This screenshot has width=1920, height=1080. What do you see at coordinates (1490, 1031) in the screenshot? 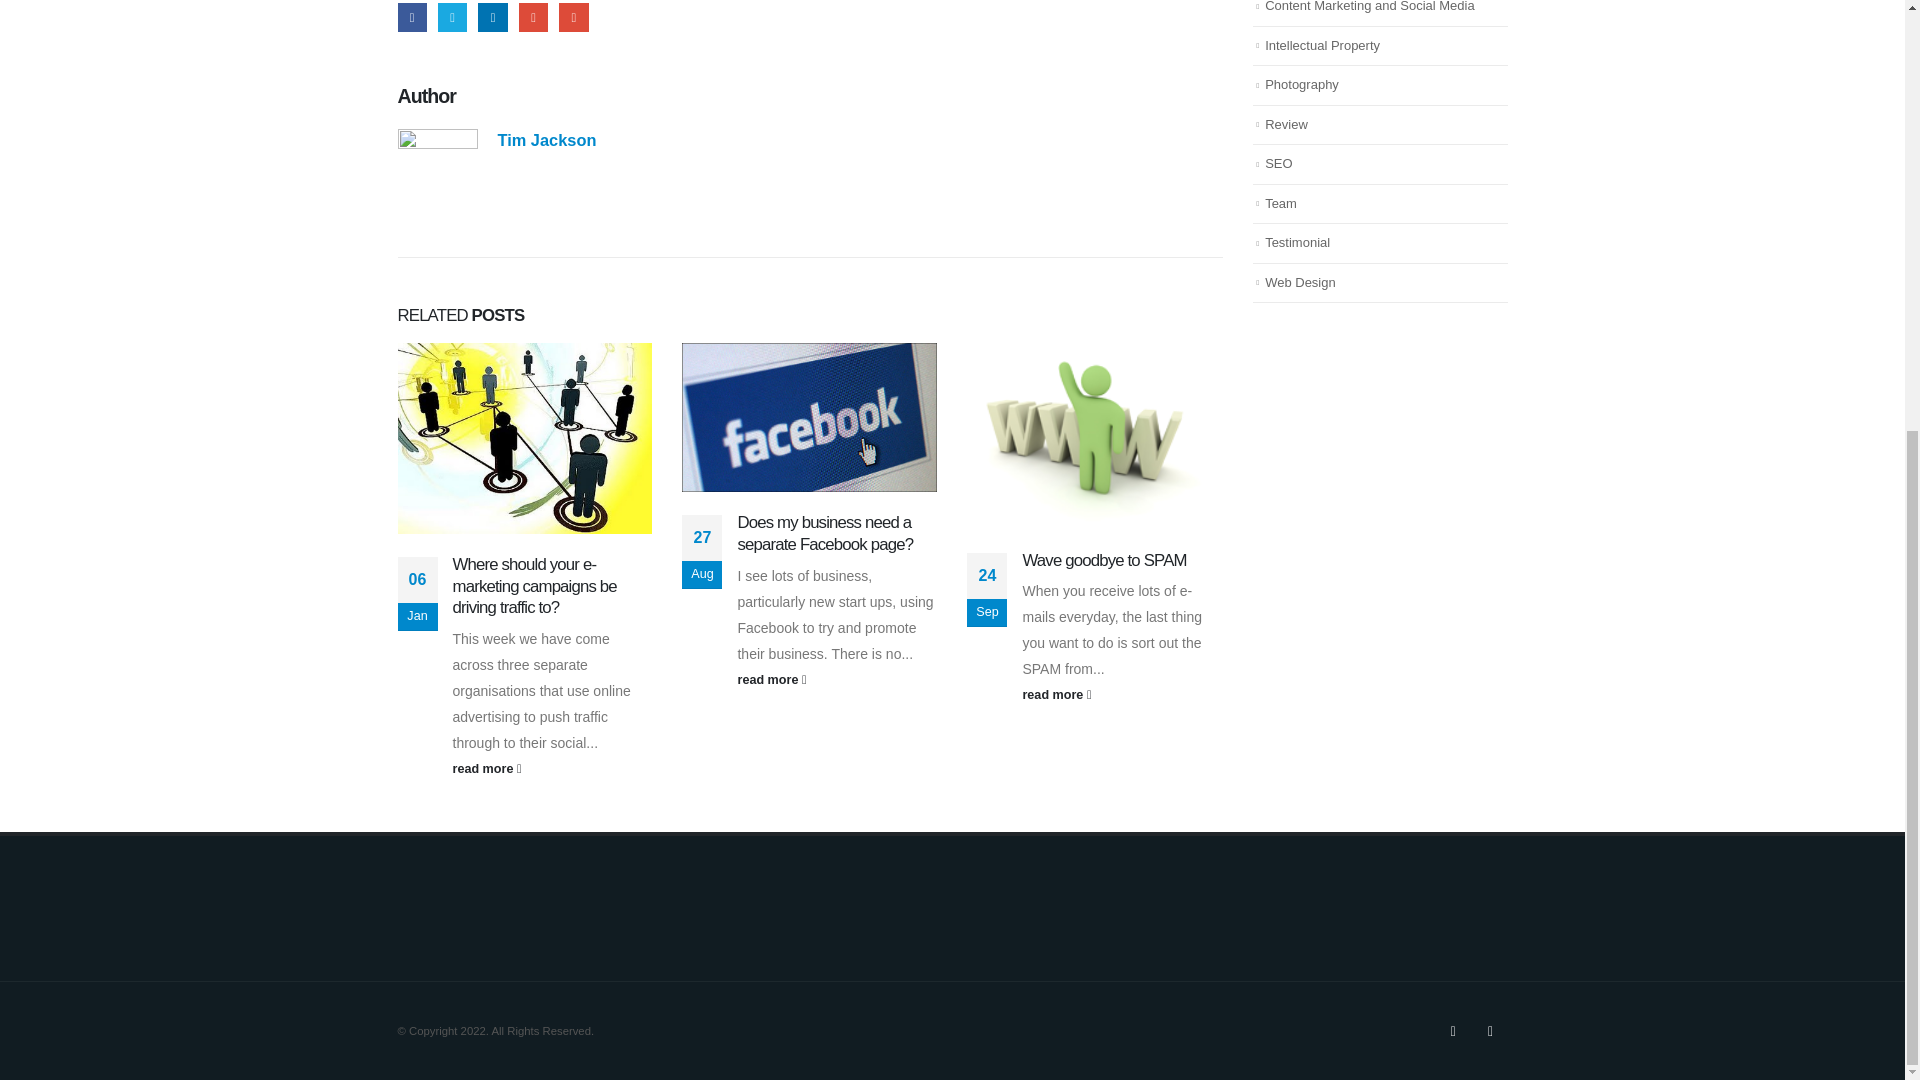
I see `Linkedin` at bounding box center [1490, 1031].